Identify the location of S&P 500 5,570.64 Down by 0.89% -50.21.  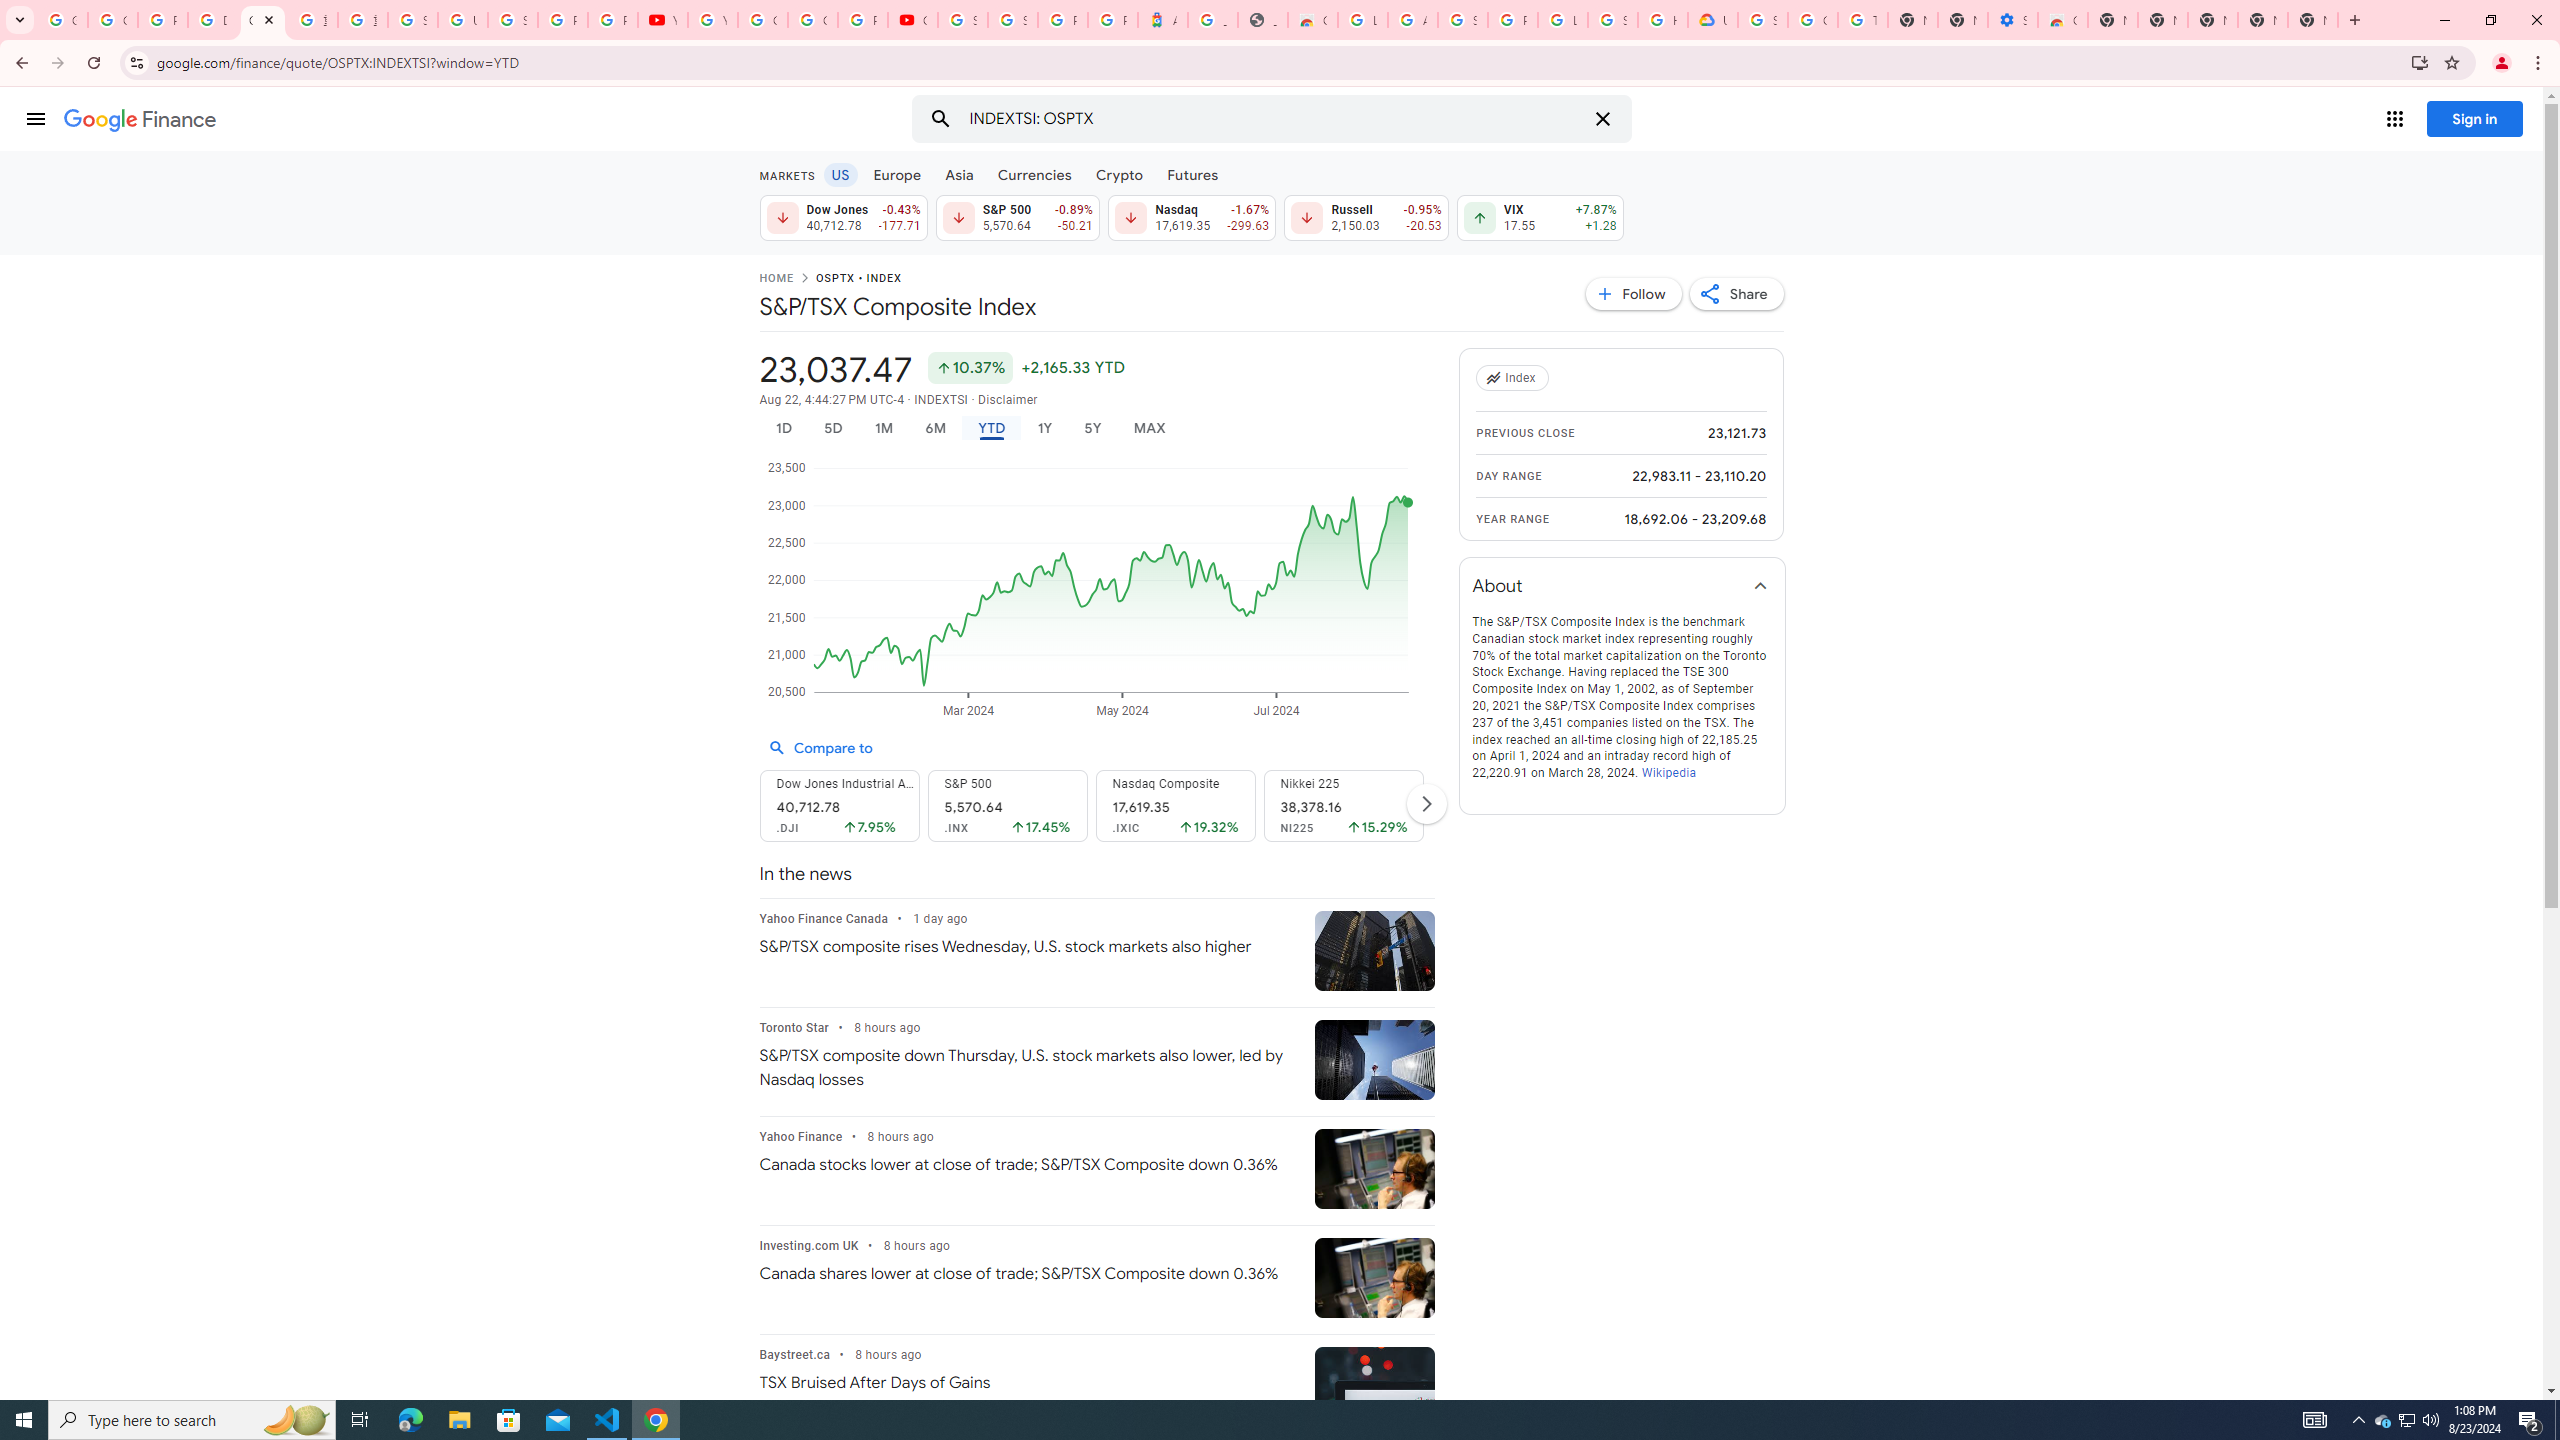
(1017, 217).